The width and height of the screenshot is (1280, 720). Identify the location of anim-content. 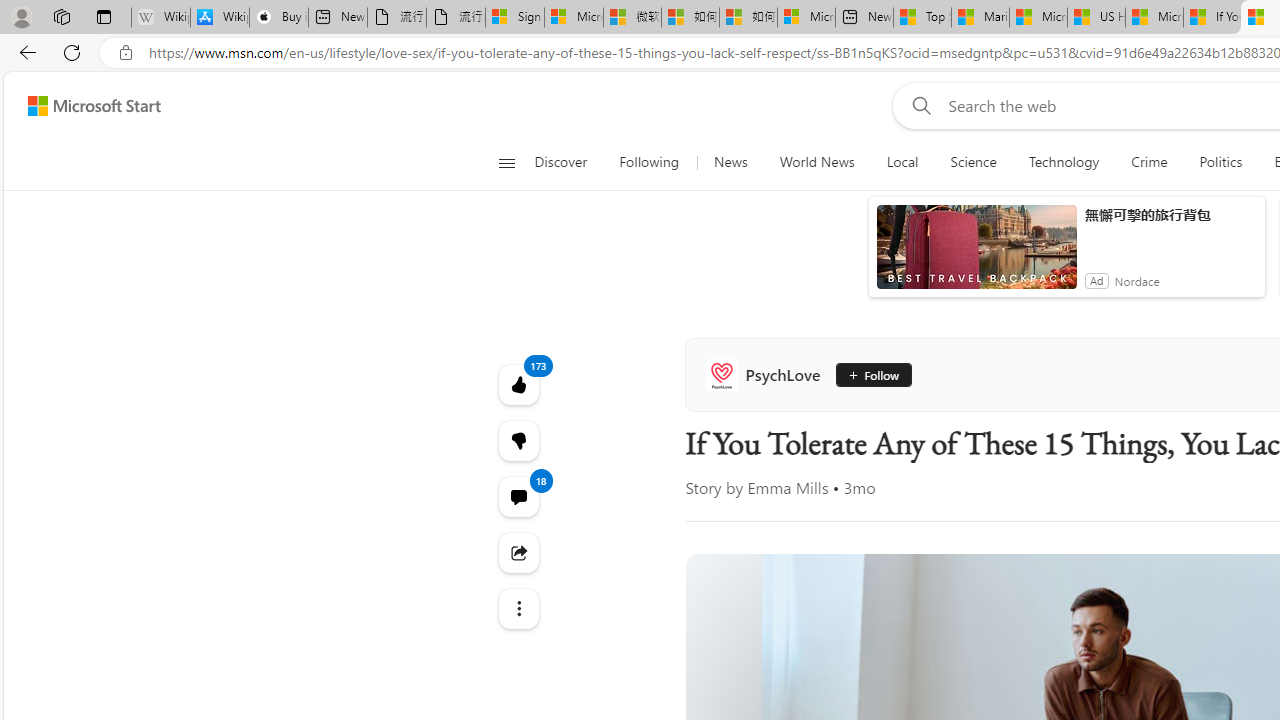
(976, 255).